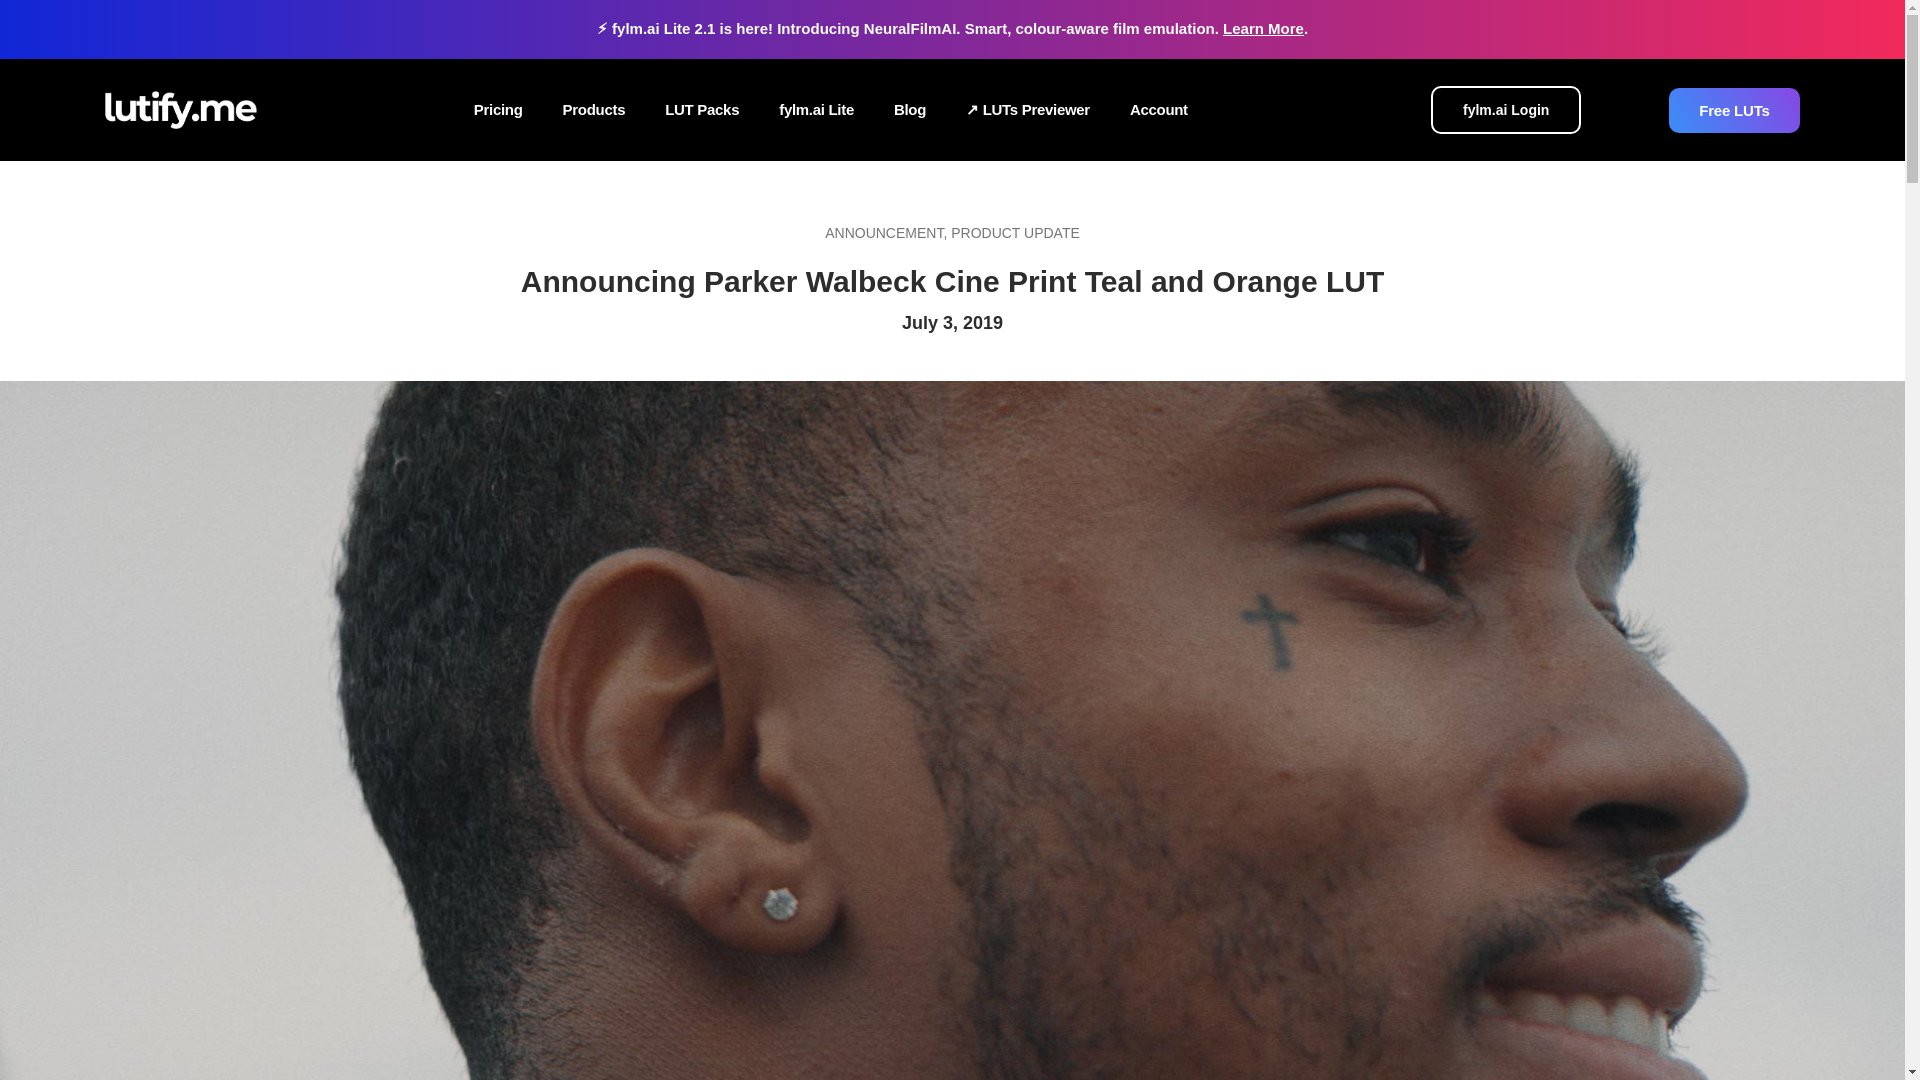 Image resolution: width=1920 pixels, height=1080 pixels. I want to click on fylm.ai Login, so click(1505, 110).